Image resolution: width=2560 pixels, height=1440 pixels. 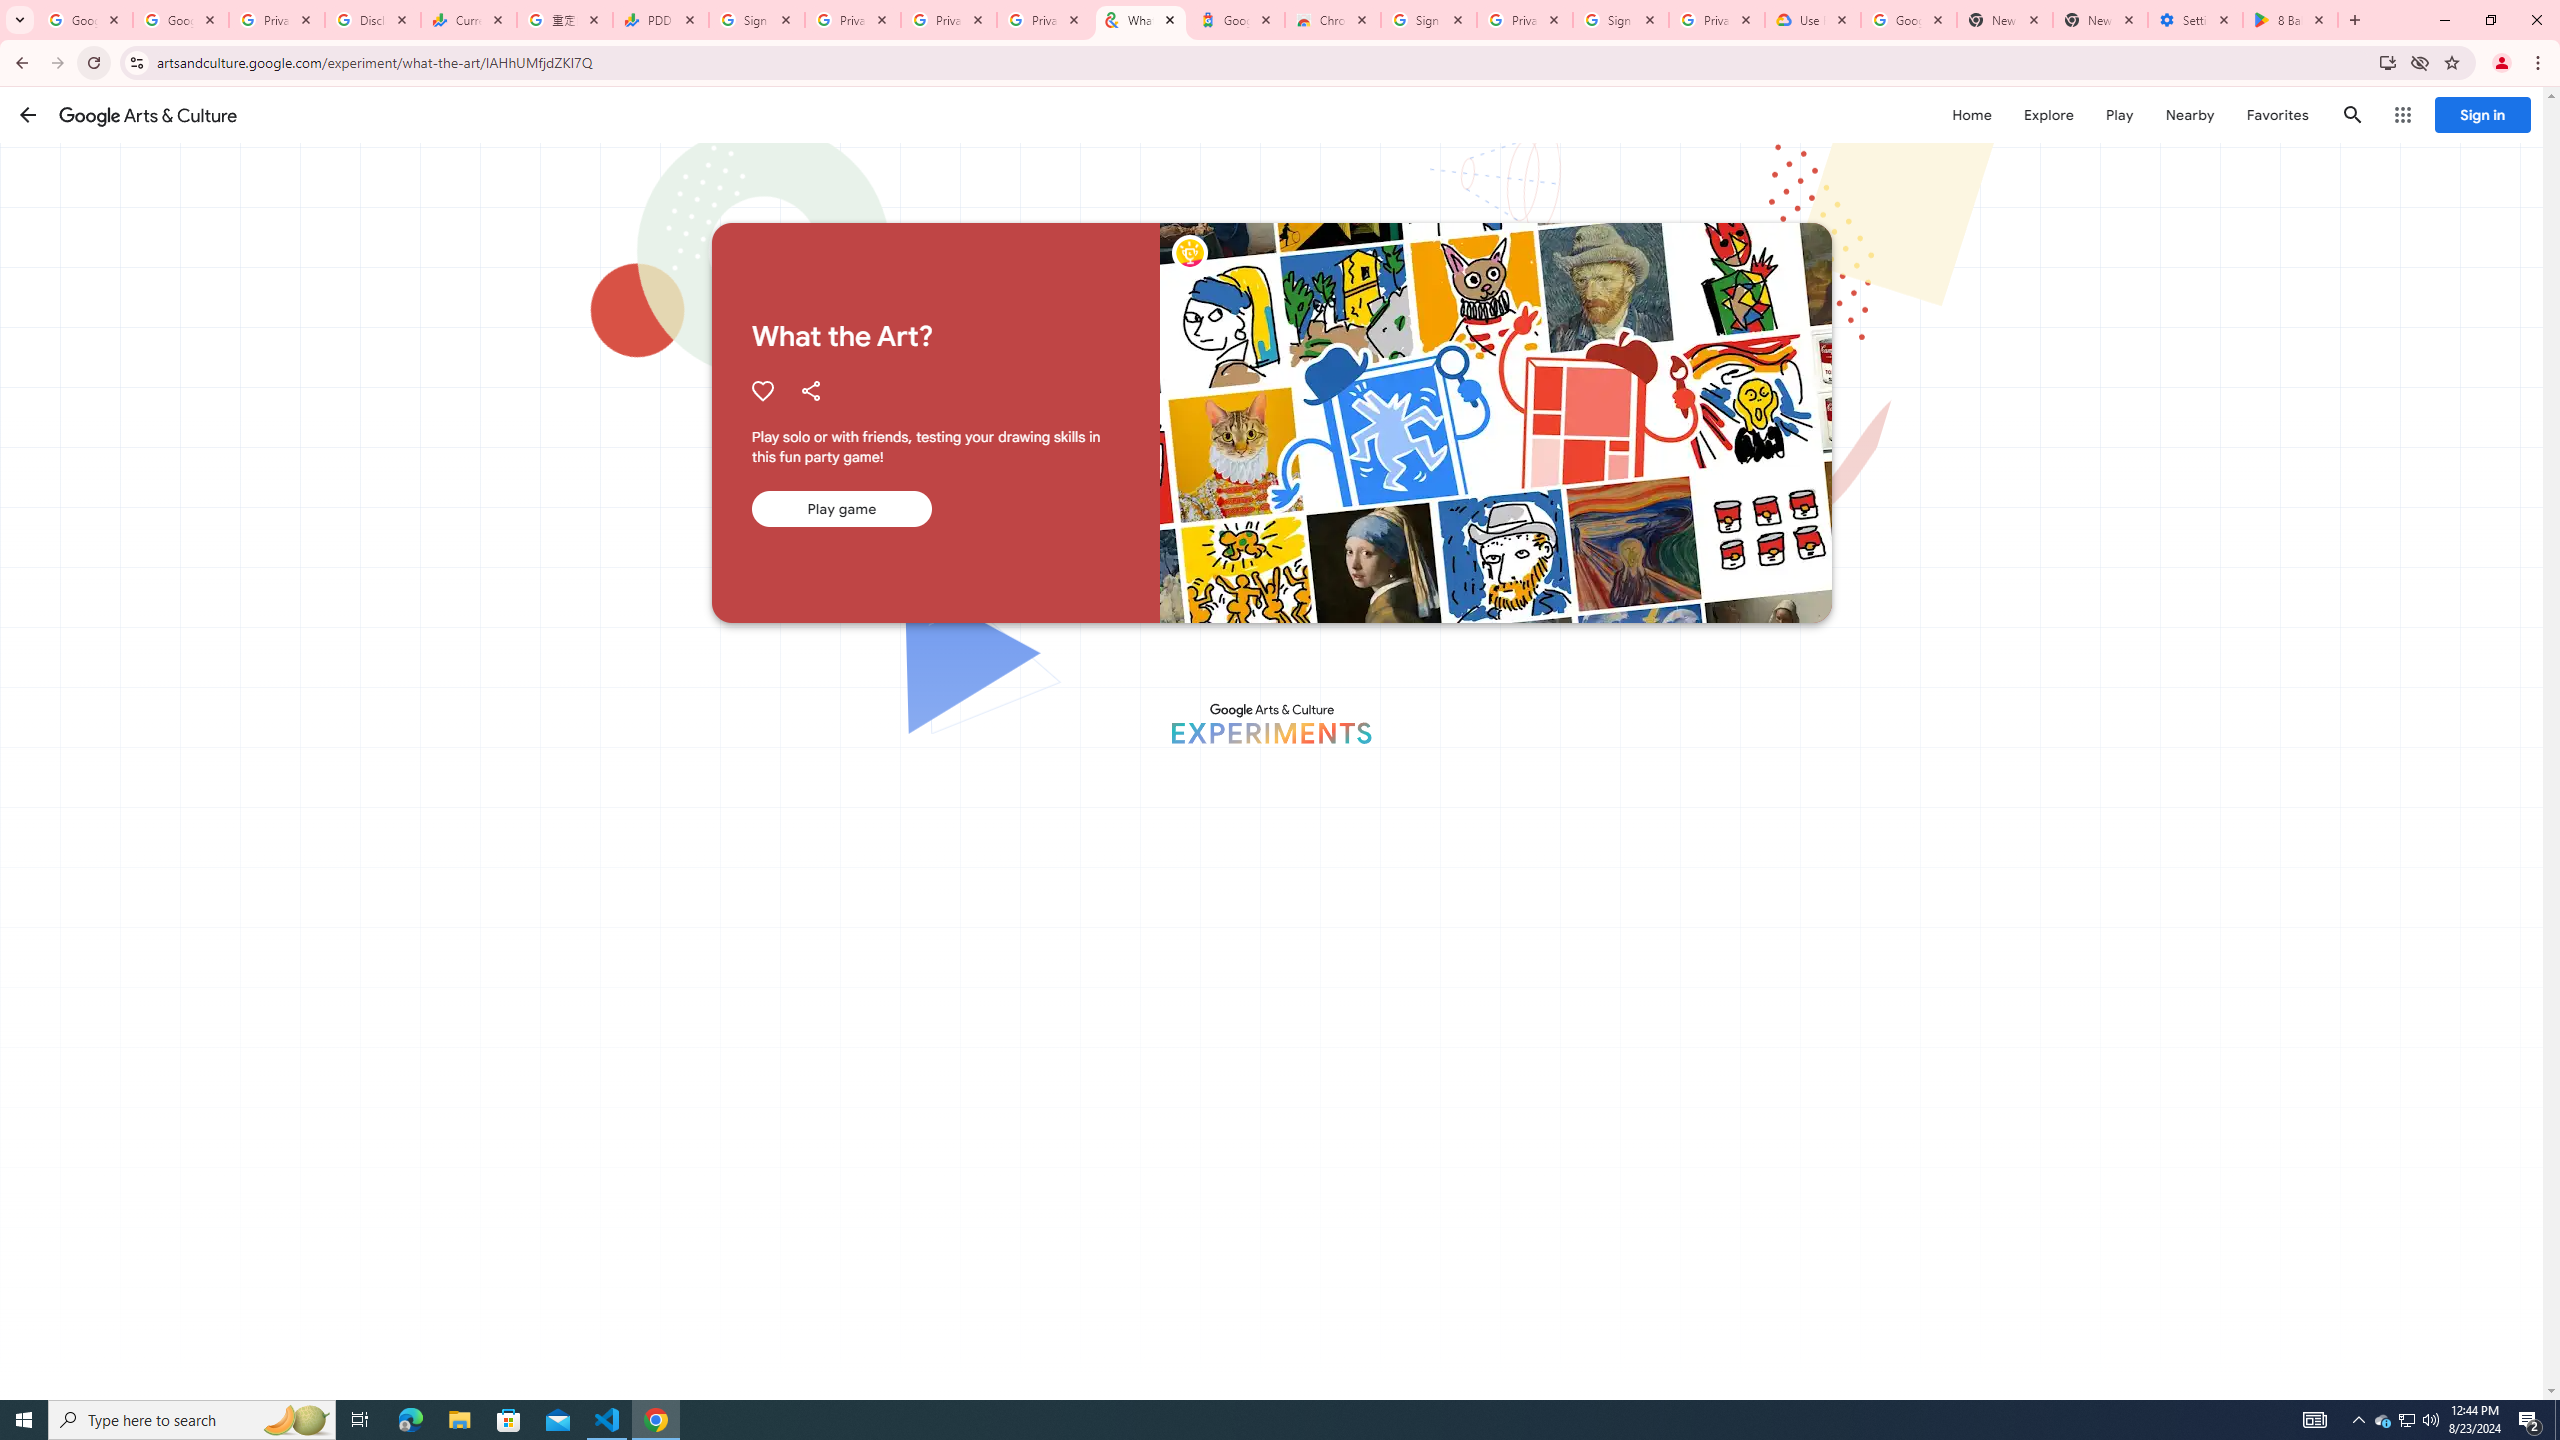 What do you see at coordinates (2100, 20) in the screenshot?
I see `New Tab` at bounding box center [2100, 20].